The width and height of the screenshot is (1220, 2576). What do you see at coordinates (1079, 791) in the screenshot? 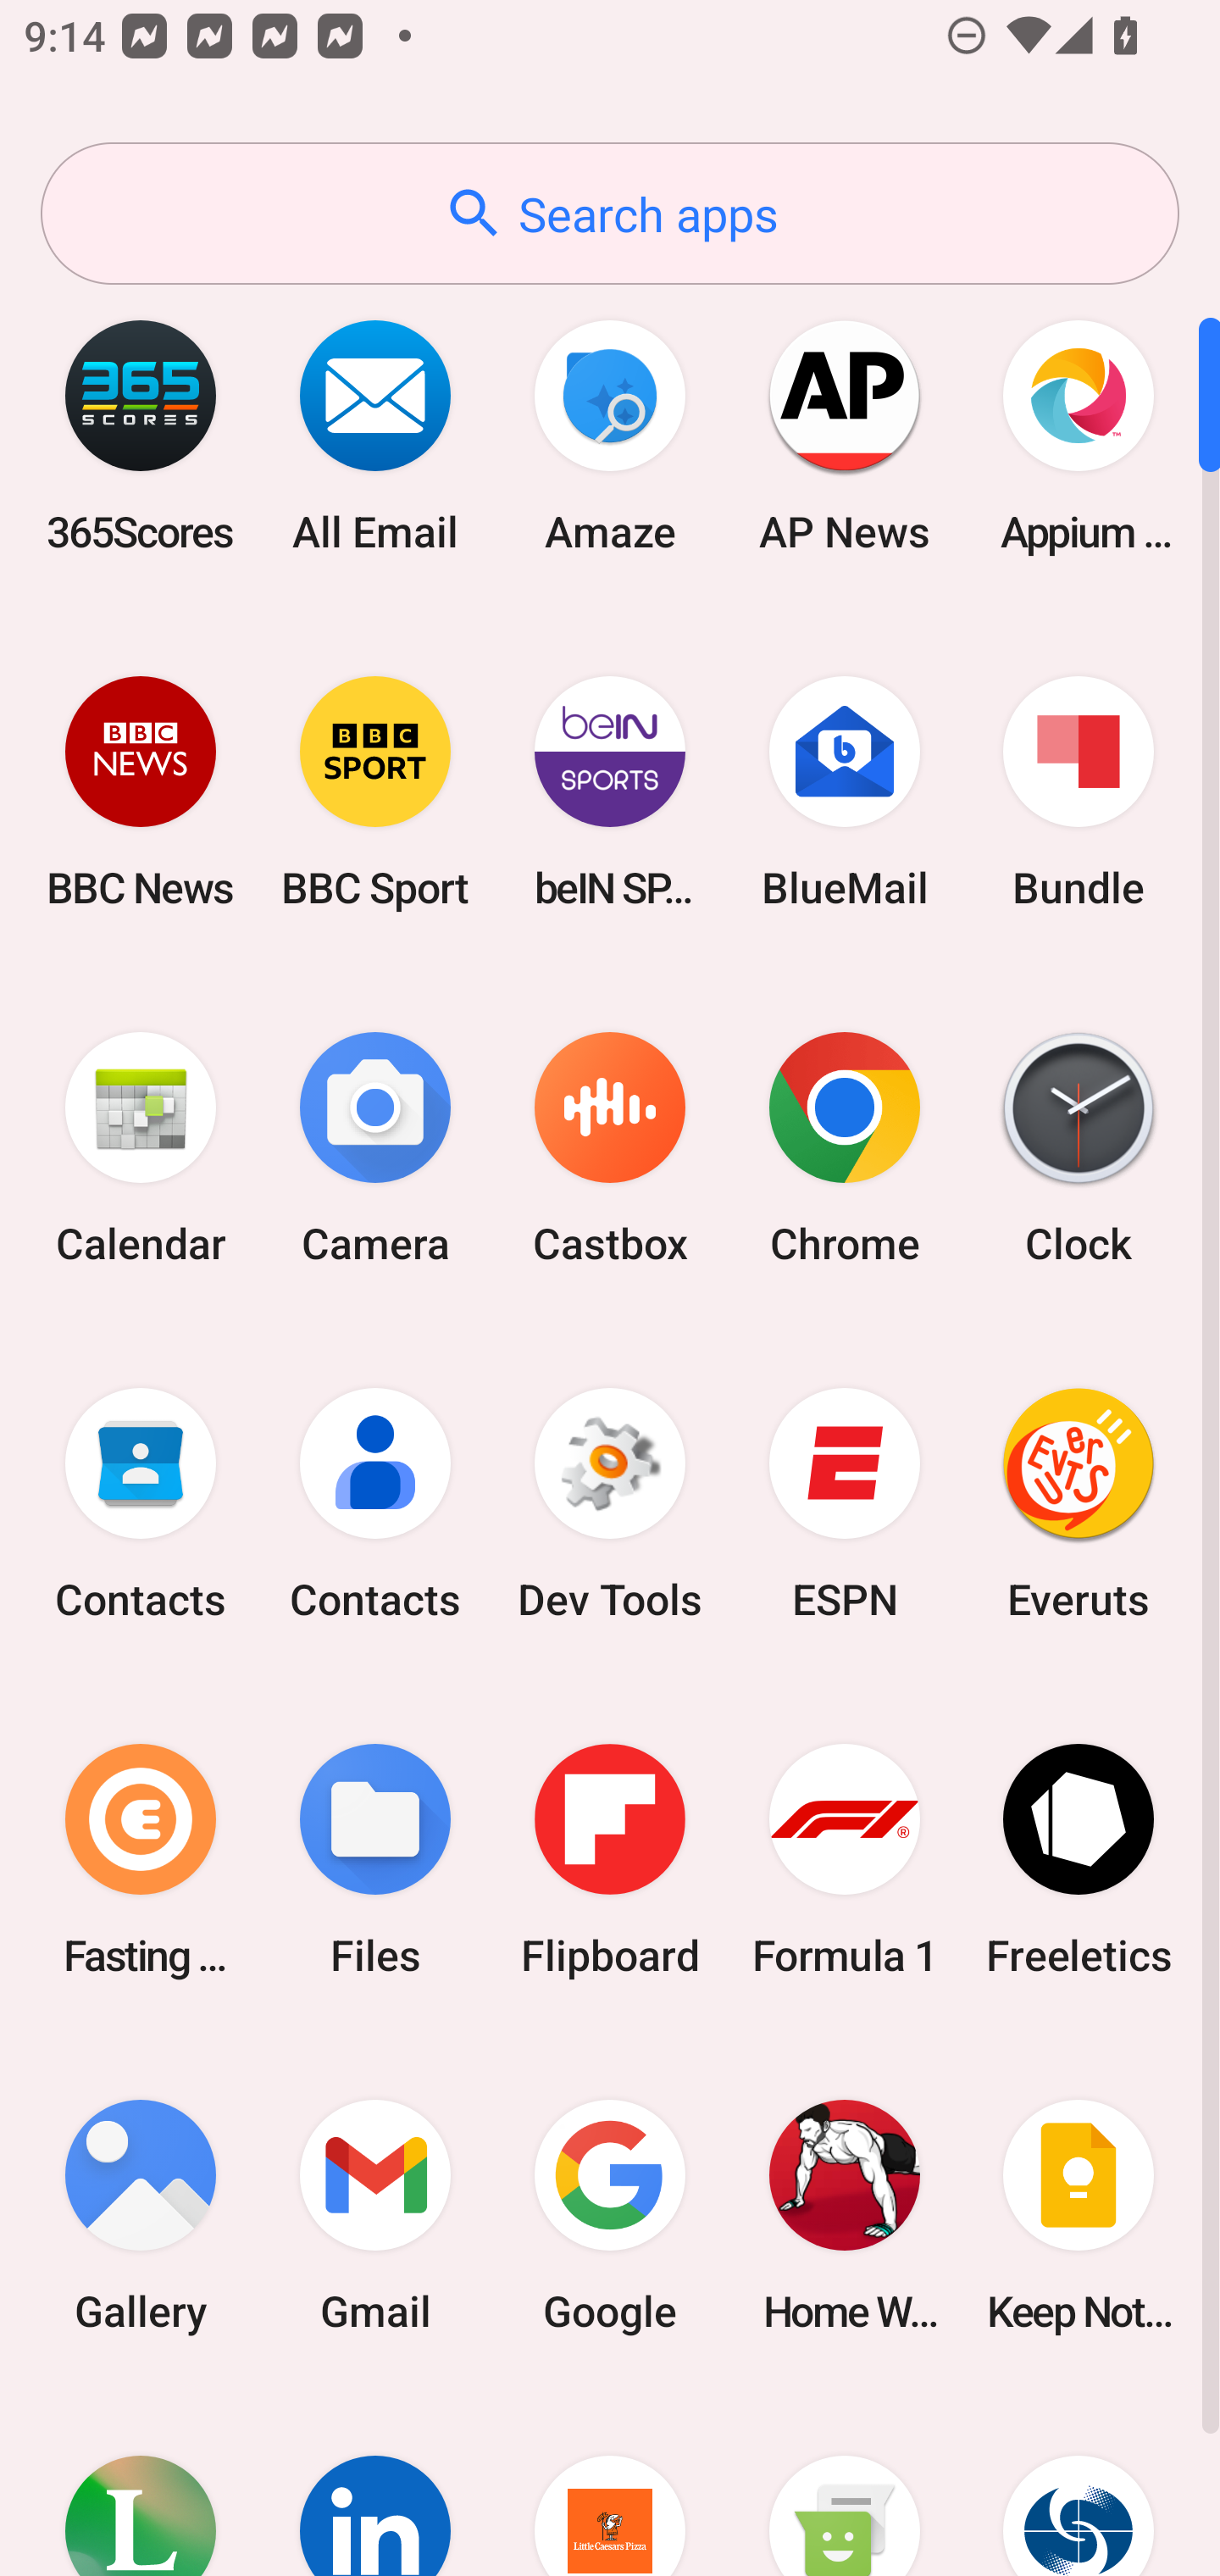
I see `Bundle` at bounding box center [1079, 791].